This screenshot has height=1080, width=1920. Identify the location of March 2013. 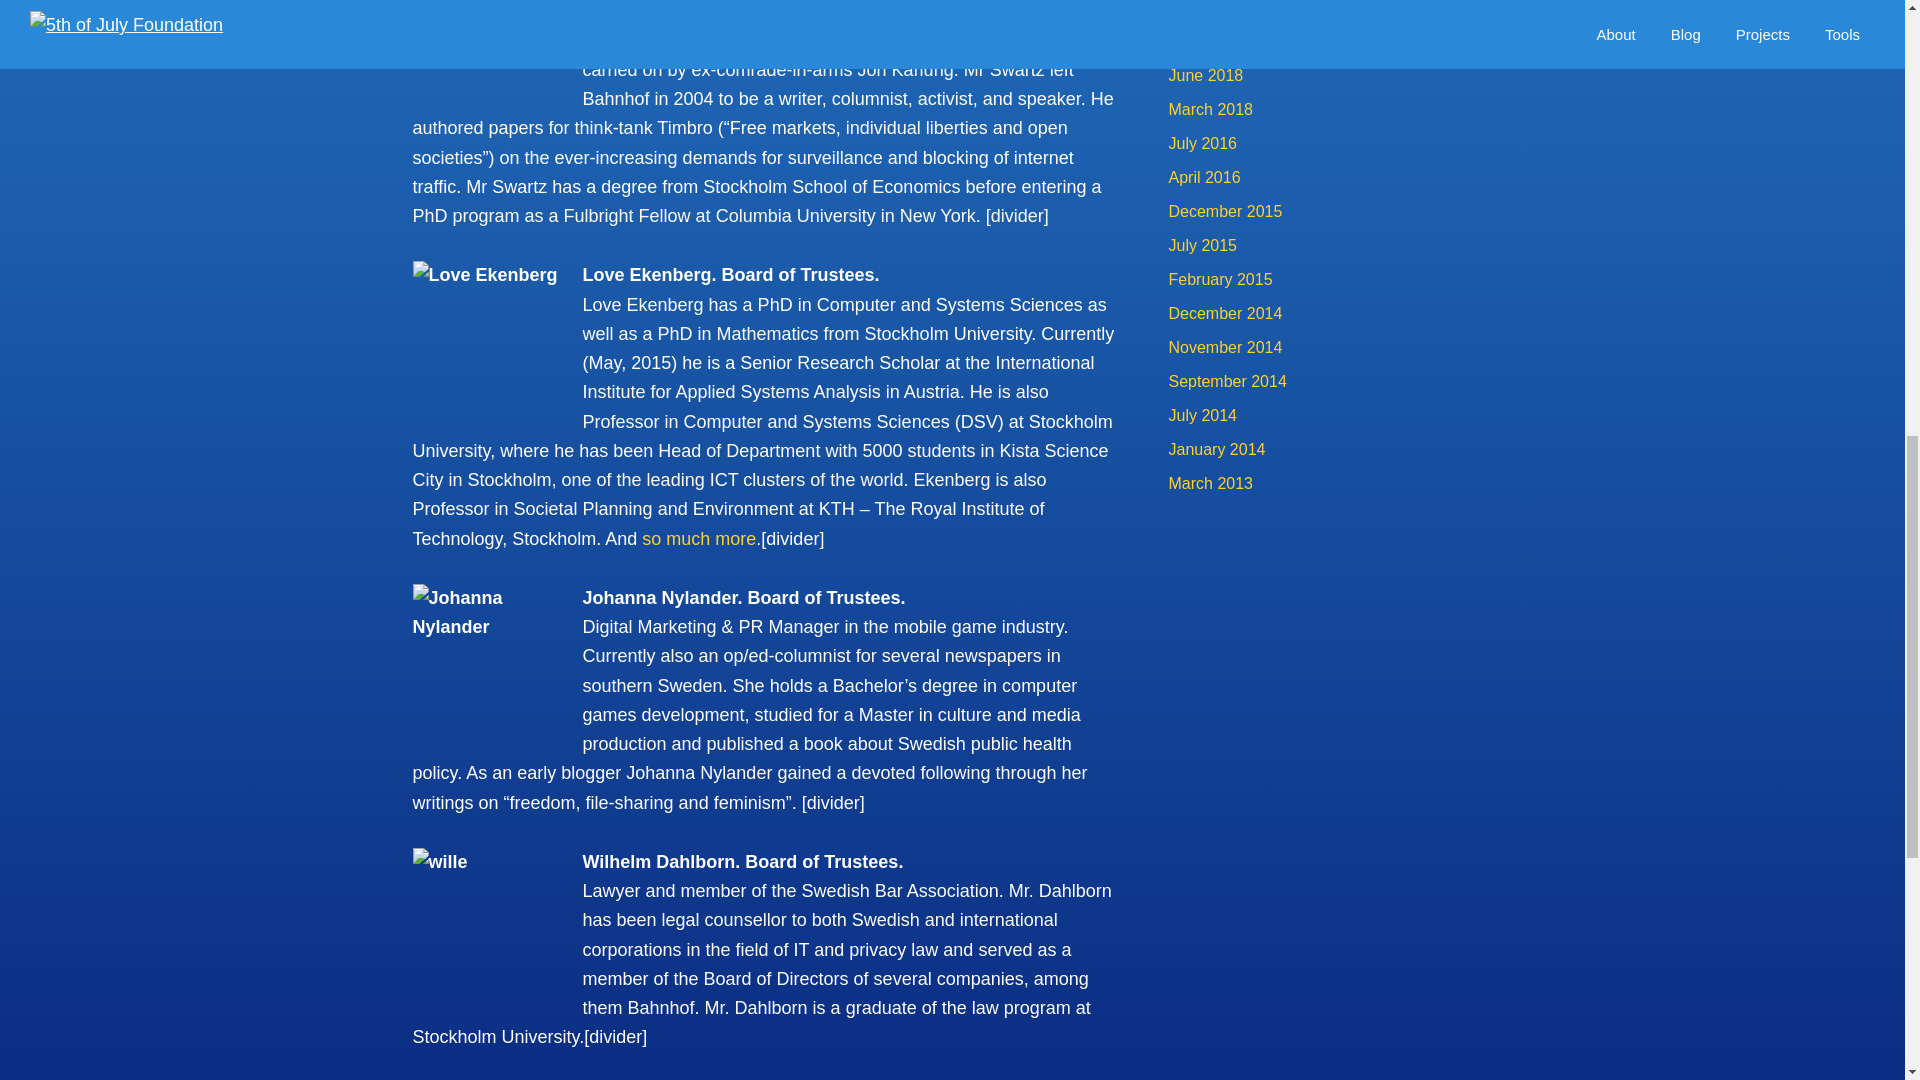
(1210, 484).